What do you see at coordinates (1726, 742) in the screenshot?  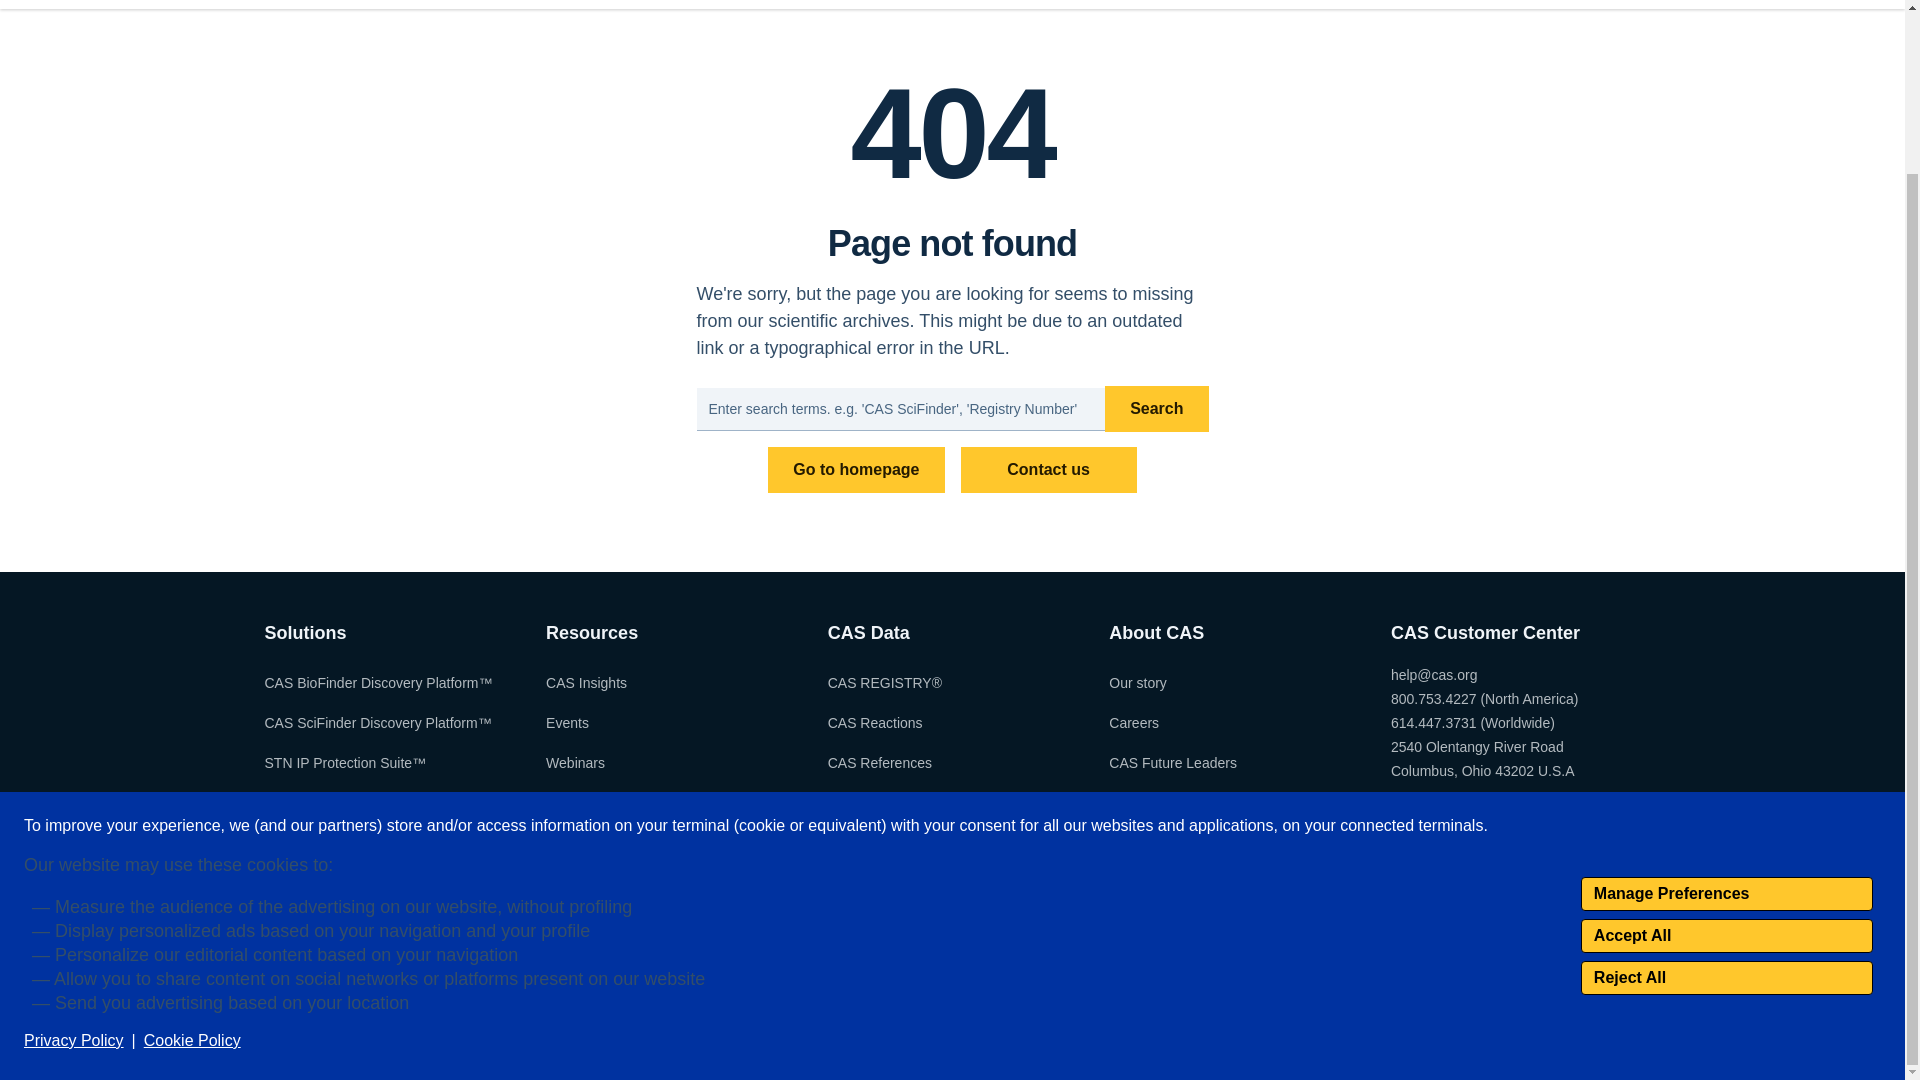 I see `Accept All` at bounding box center [1726, 742].